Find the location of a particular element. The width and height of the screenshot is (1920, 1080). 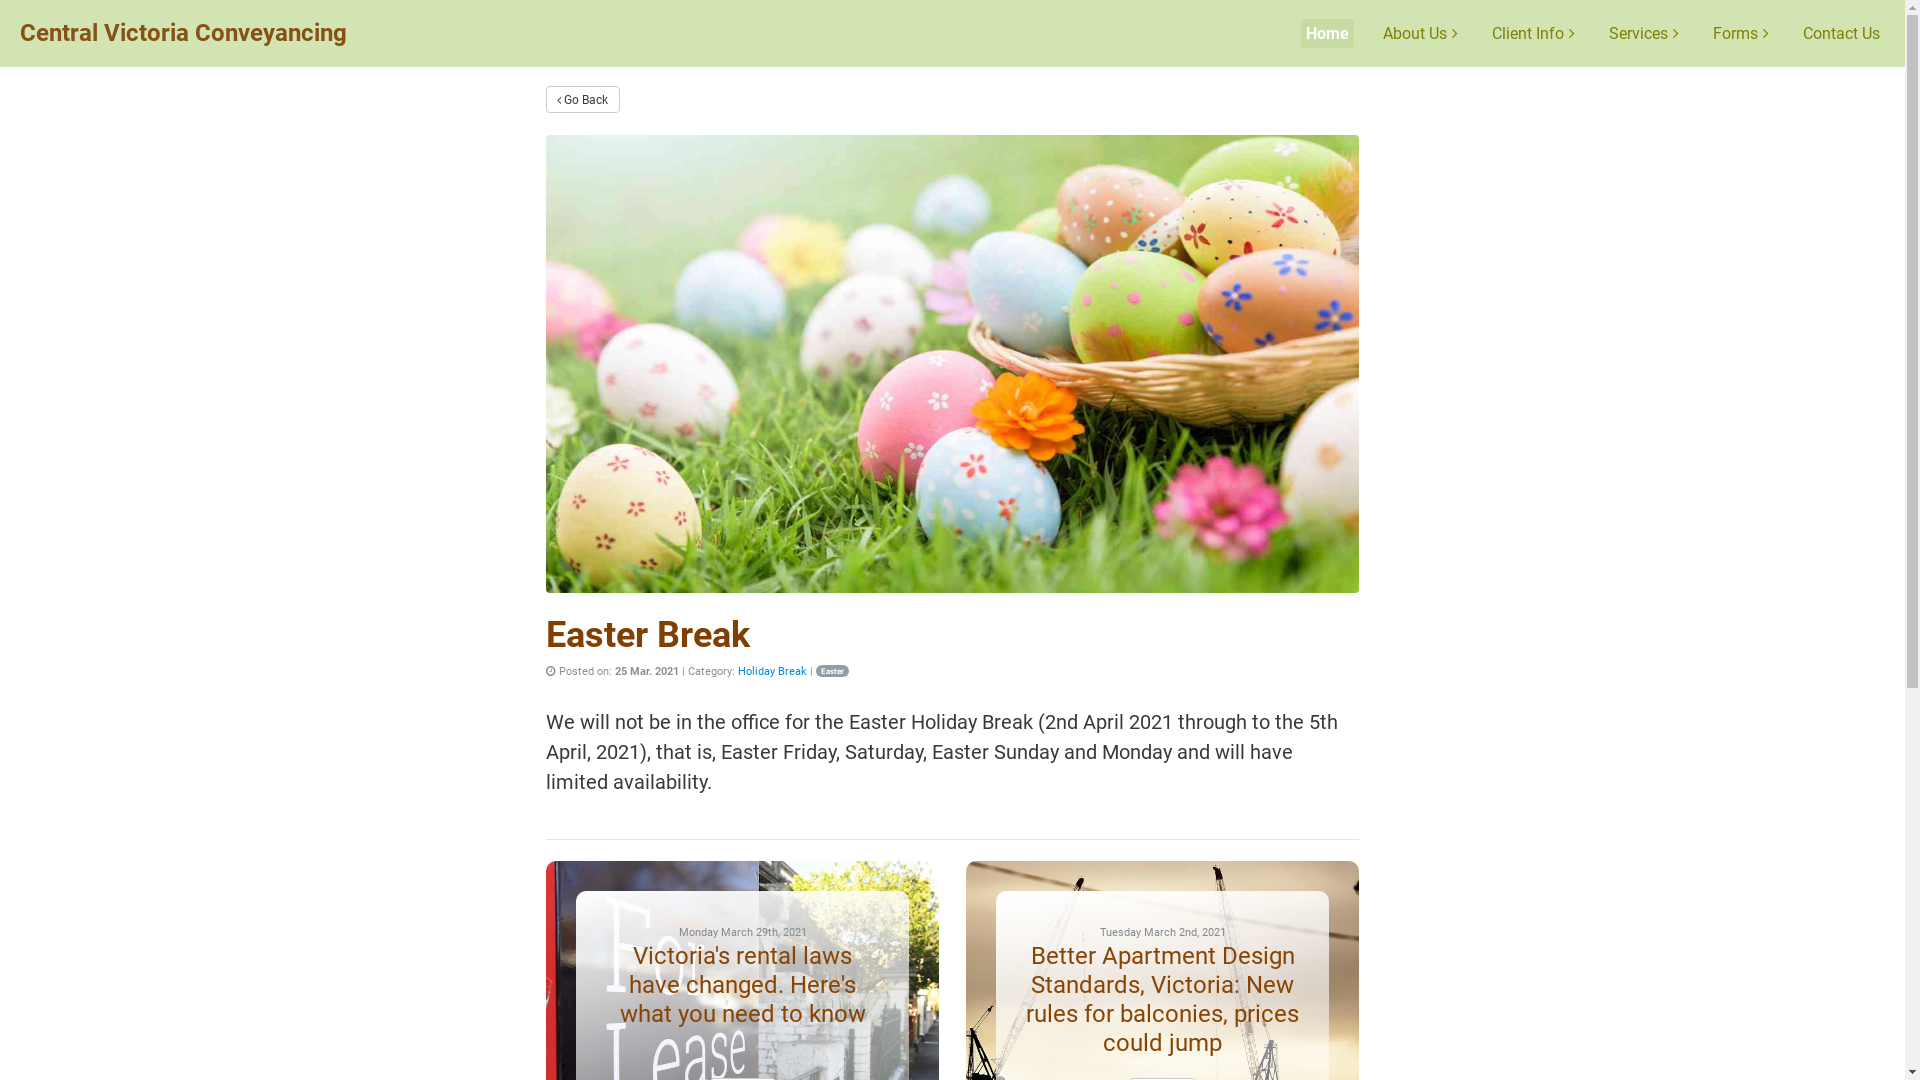

Services is located at coordinates (1644, 34).